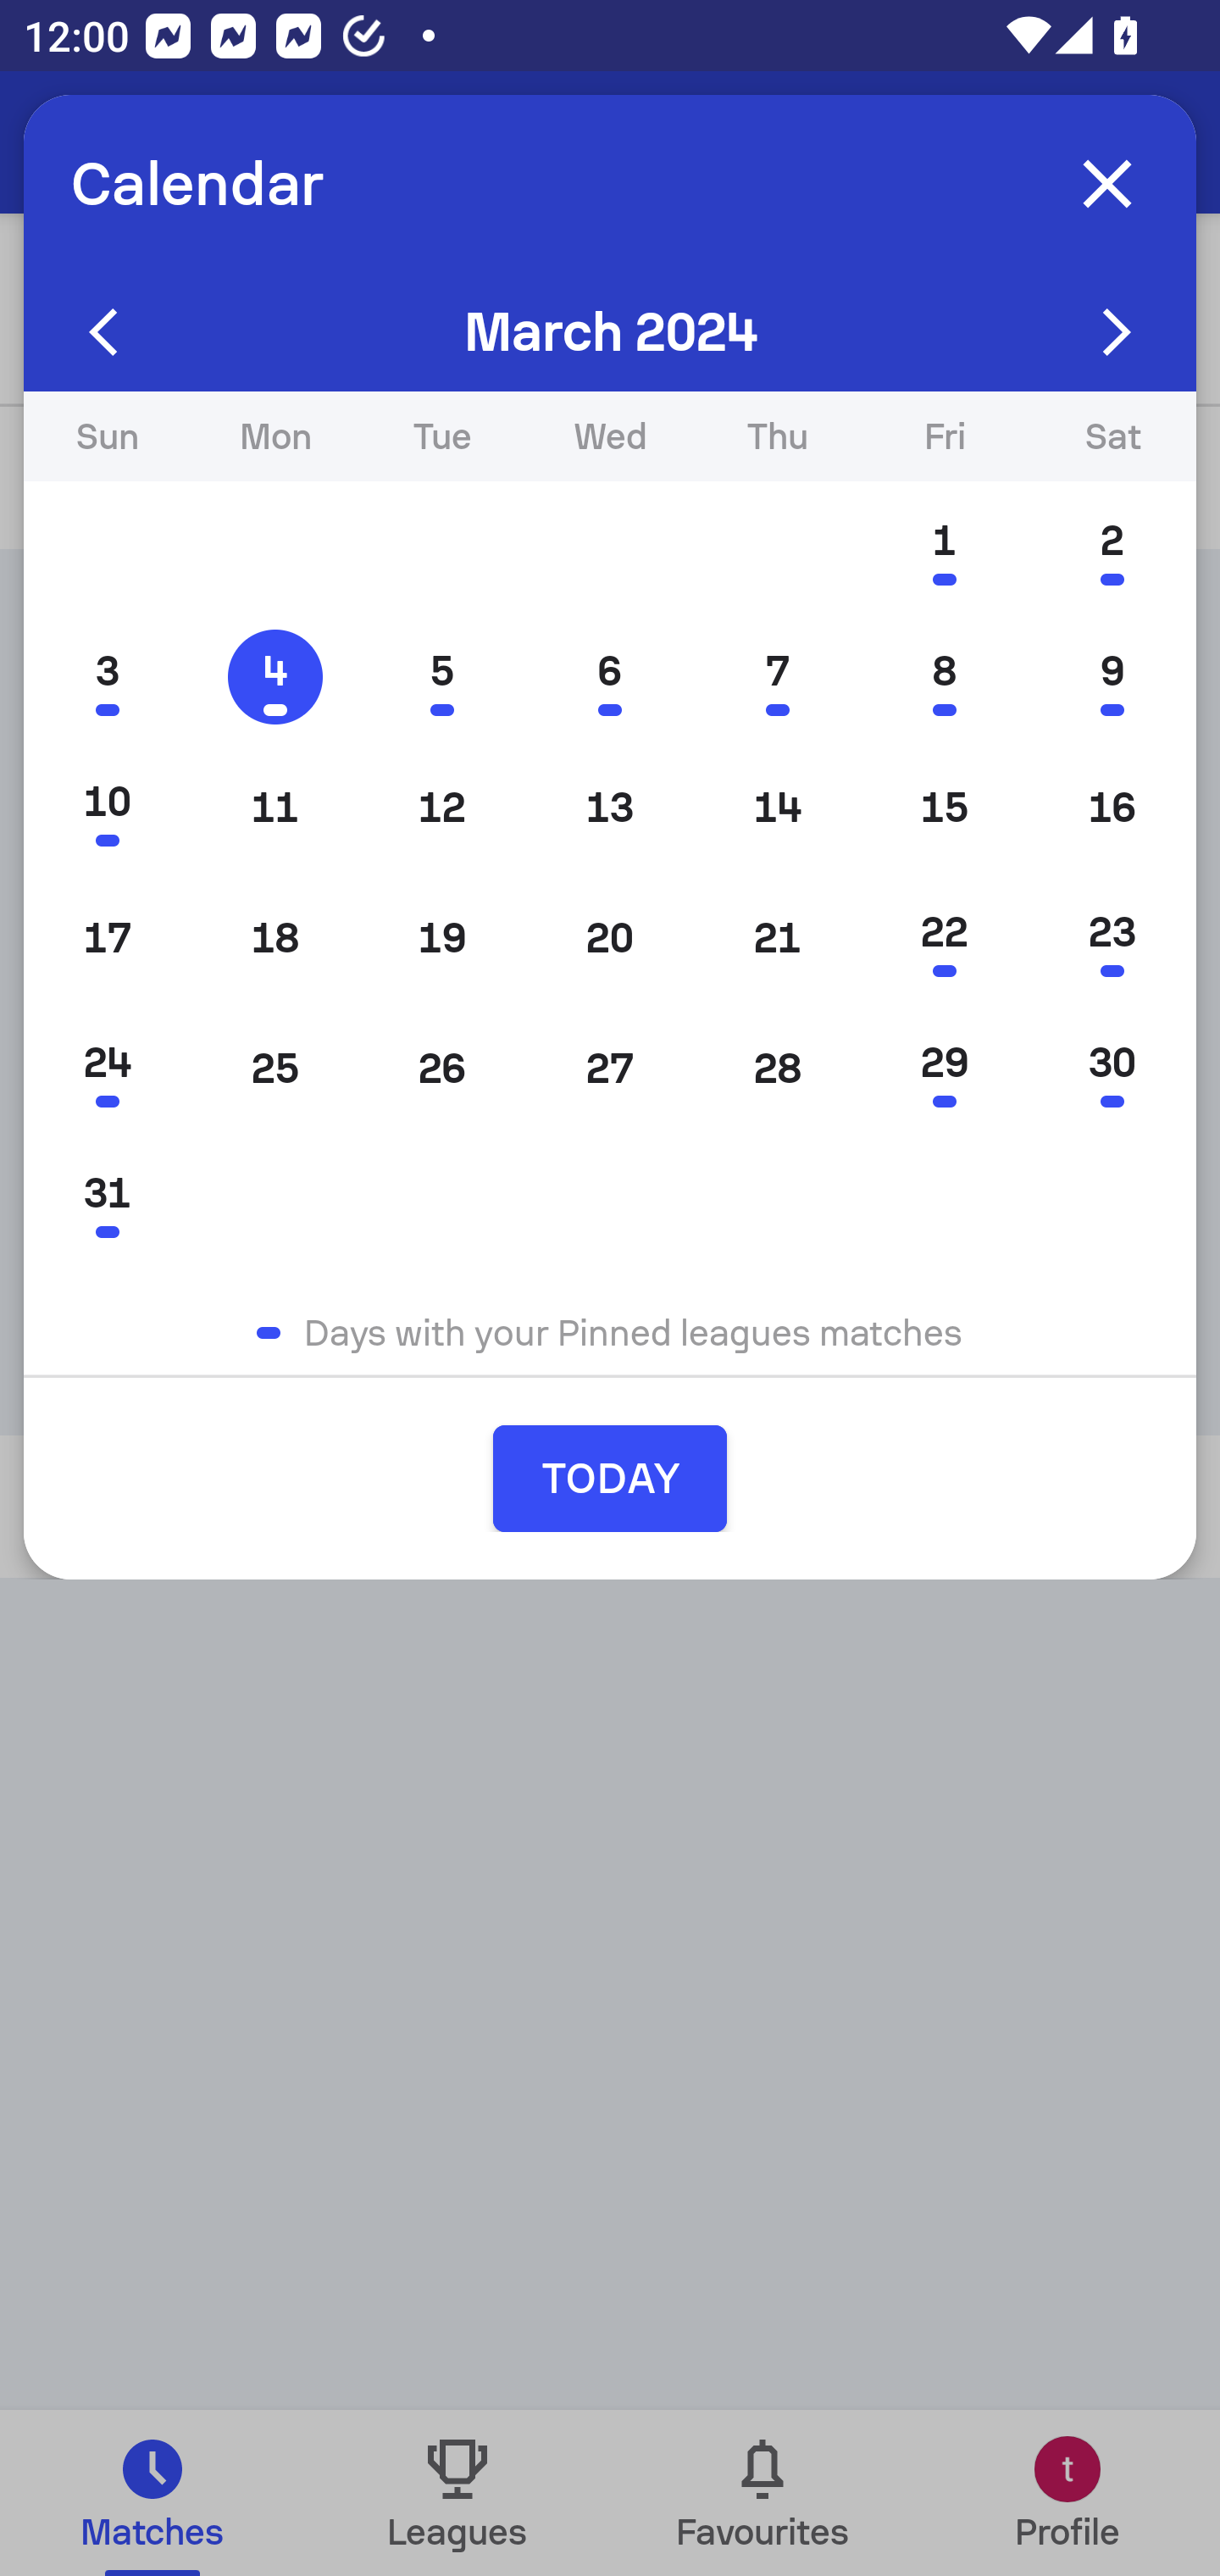 This screenshot has height=2576, width=1220. I want to click on 12, so click(442, 807).